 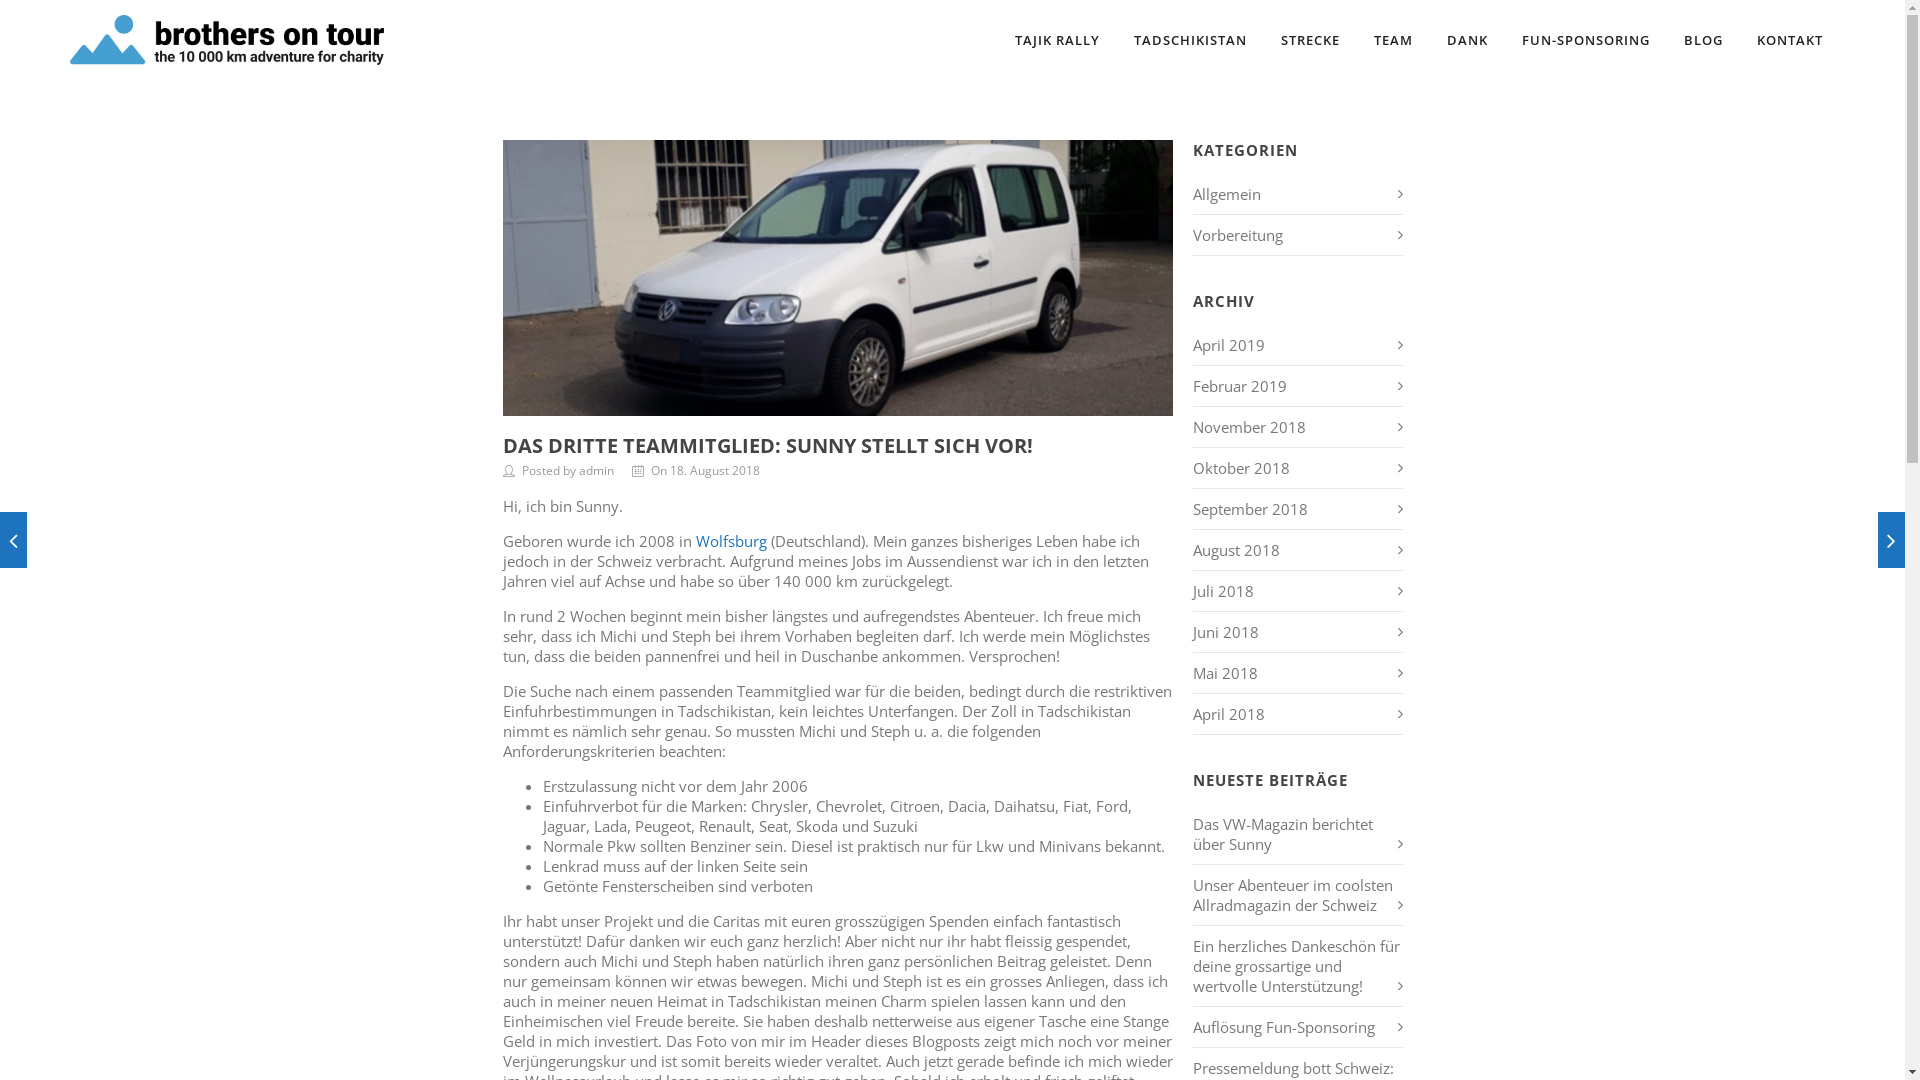 I want to click on KONTAKT, so click(x=1790, y=40).